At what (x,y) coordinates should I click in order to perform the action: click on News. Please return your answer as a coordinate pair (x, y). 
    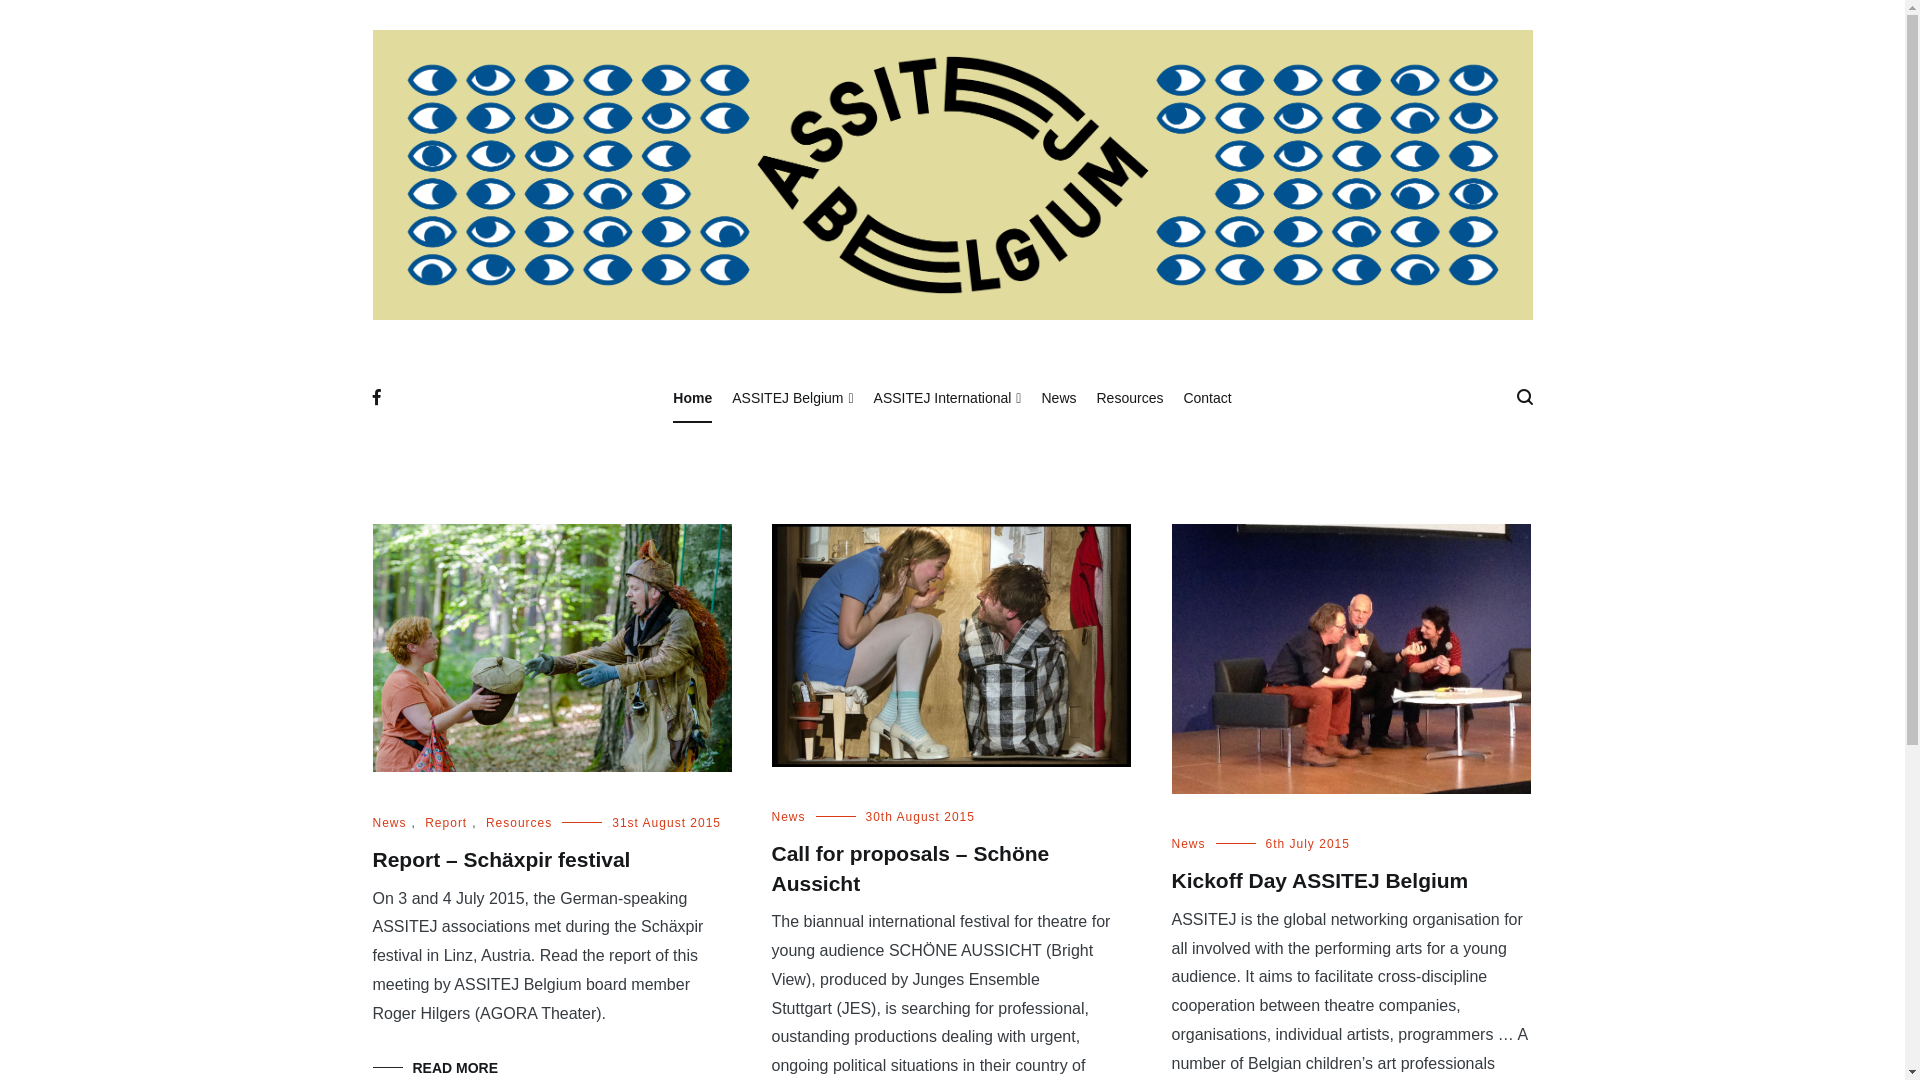
    Looking at the image, I should click on (1058, 398).